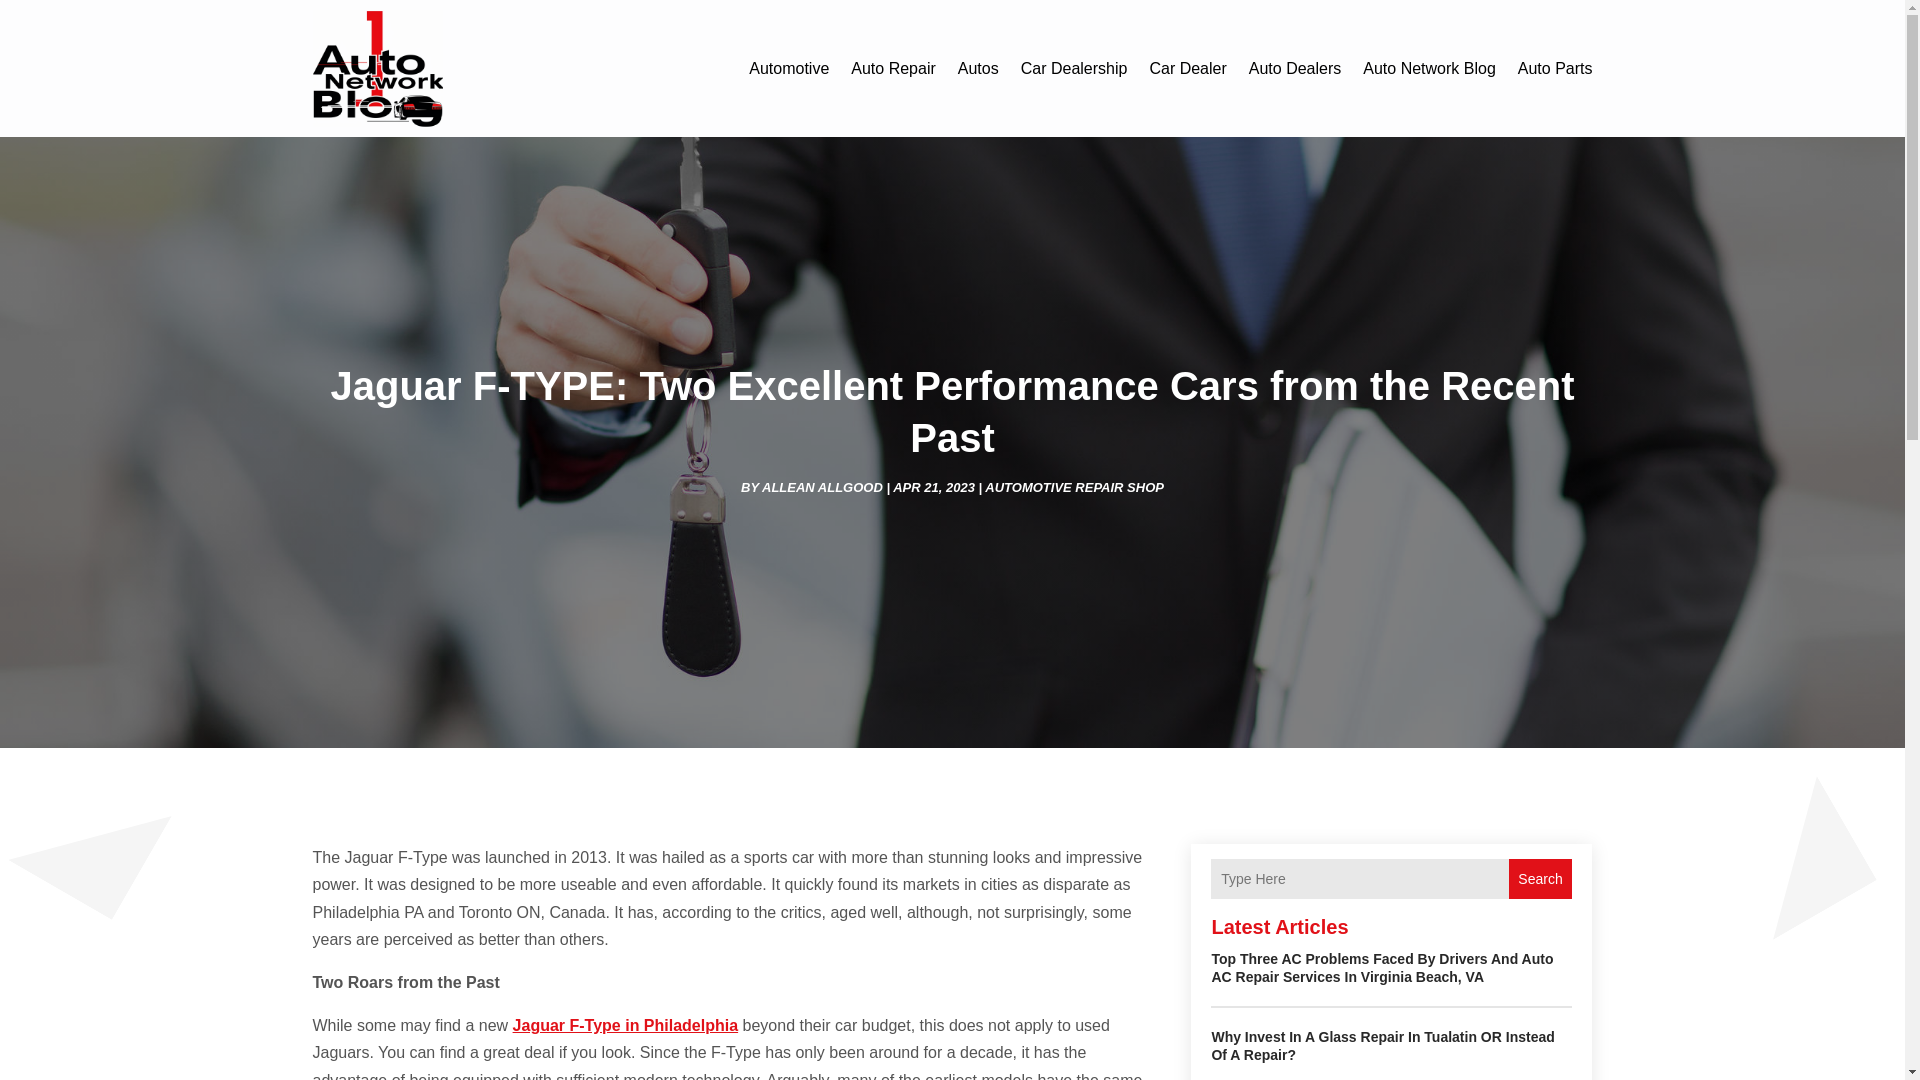  I want to click on Jaguar F-Type in Philadelphia, so click(626, 1025).